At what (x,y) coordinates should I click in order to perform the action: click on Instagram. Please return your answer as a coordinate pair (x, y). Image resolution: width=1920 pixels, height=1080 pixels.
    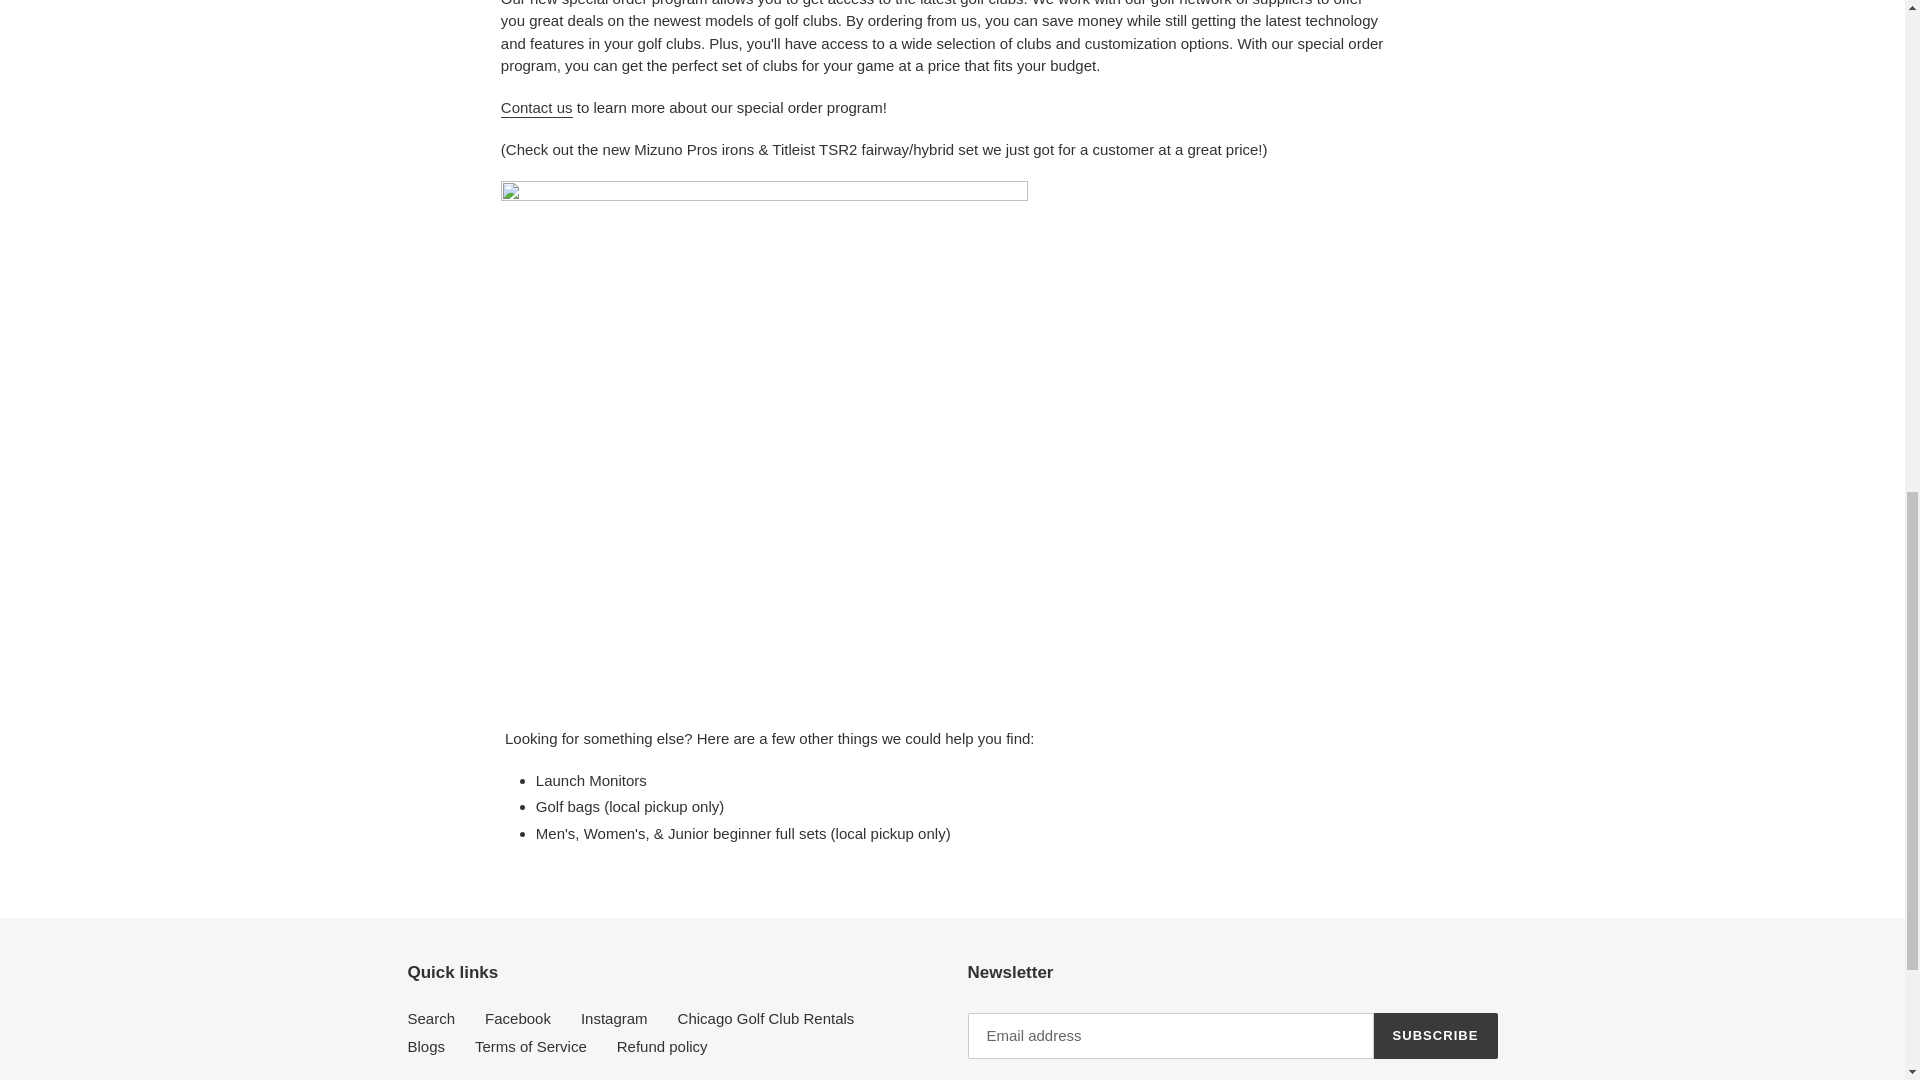
    Looking at the image, I should click on (614, 1018).